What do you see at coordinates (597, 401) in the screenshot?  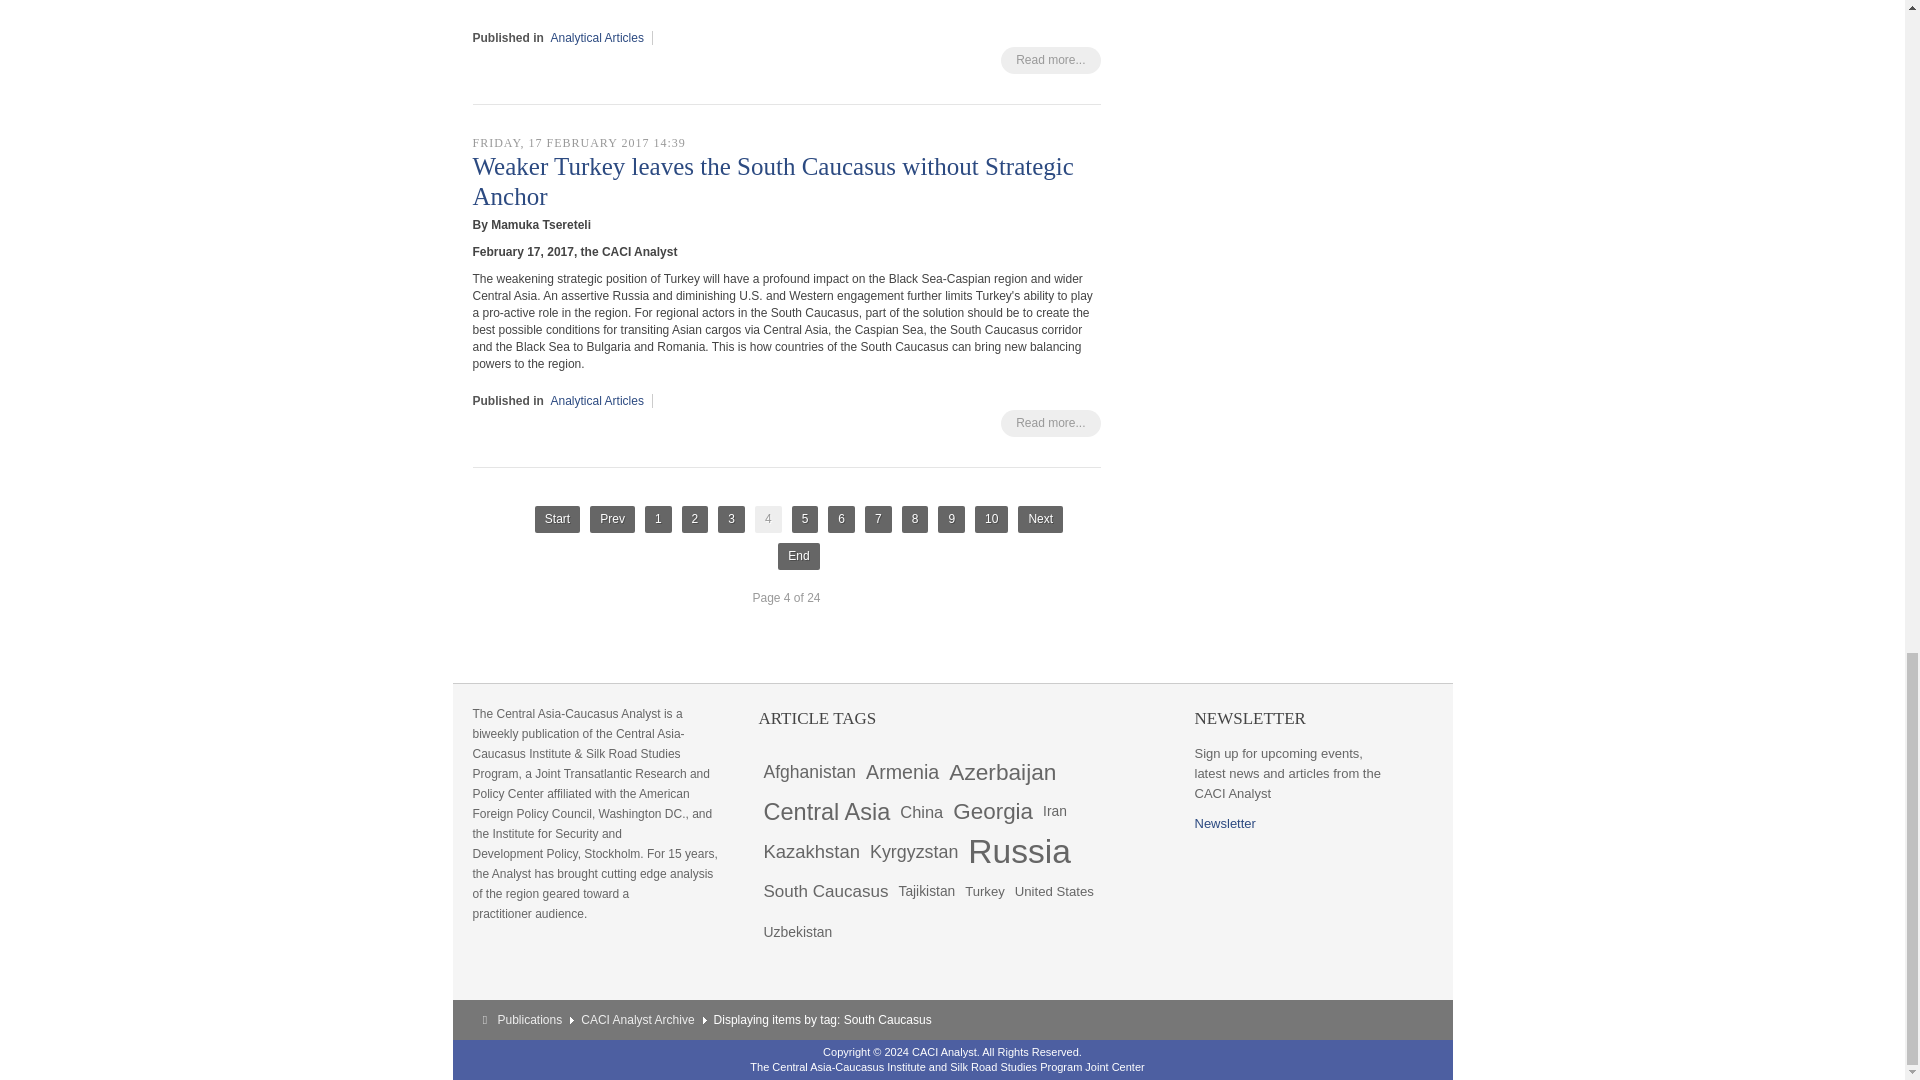 I see `Analytical Articles` at bounding box center [597, 401].